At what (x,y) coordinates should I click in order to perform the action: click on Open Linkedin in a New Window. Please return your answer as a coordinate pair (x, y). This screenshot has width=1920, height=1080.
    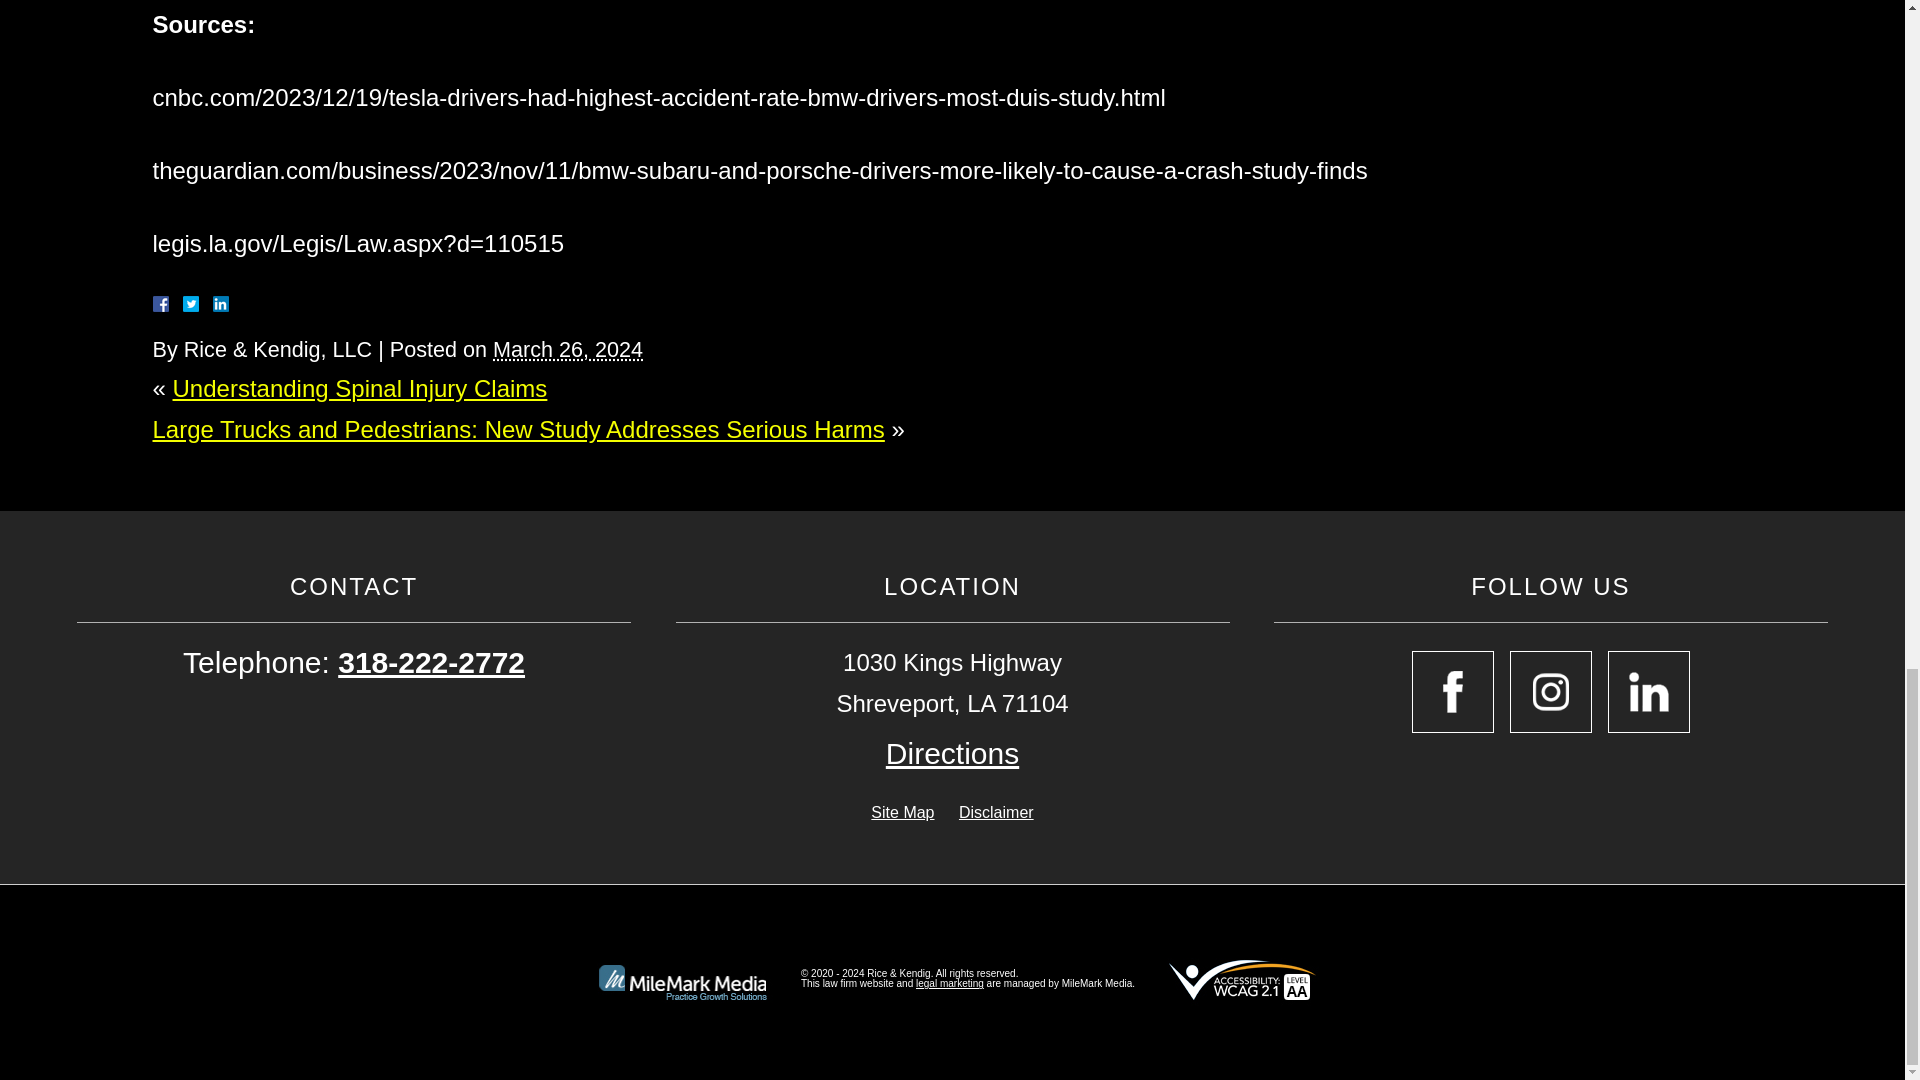
    Looking at the image, I should click on (1648, 692).